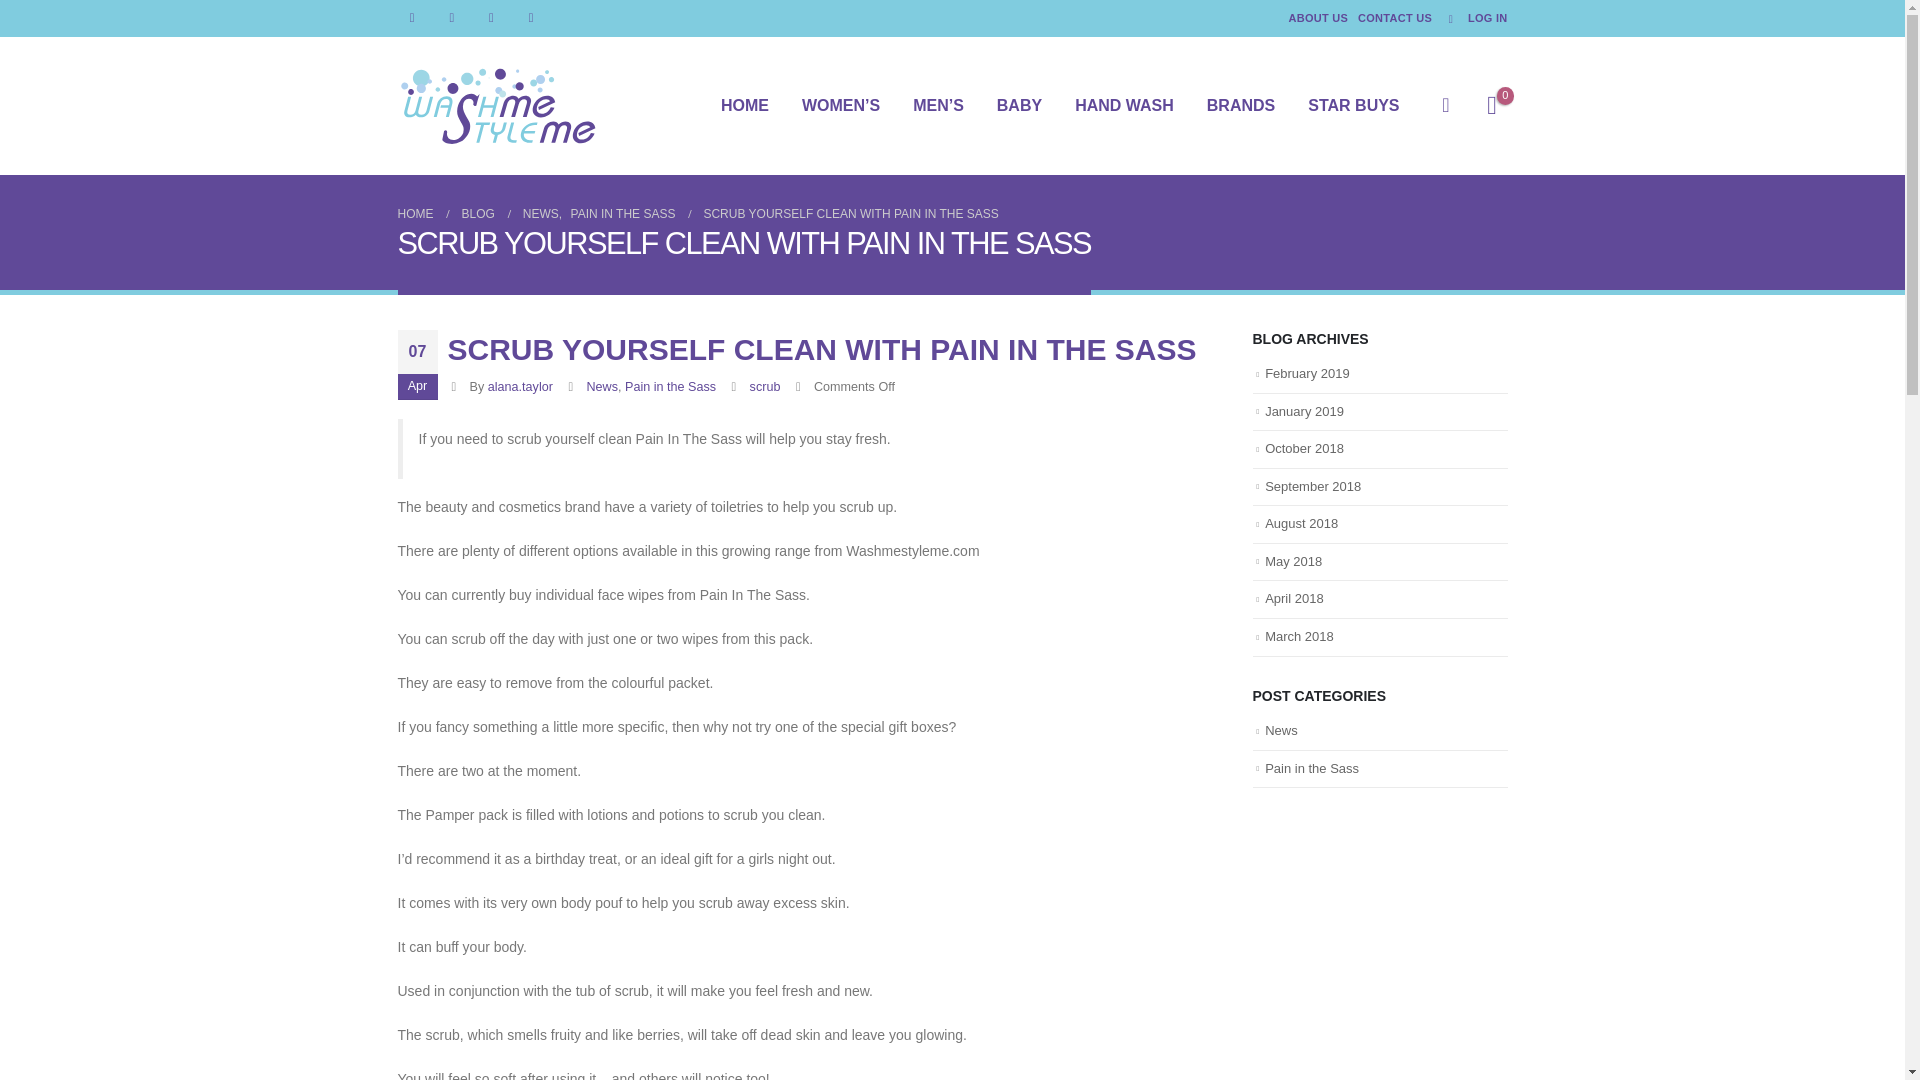 This screenshot has height=1080, width=1920. Describe the element at coordinates (491, 18) in the screenshot. I see `Pinterest` at that location.